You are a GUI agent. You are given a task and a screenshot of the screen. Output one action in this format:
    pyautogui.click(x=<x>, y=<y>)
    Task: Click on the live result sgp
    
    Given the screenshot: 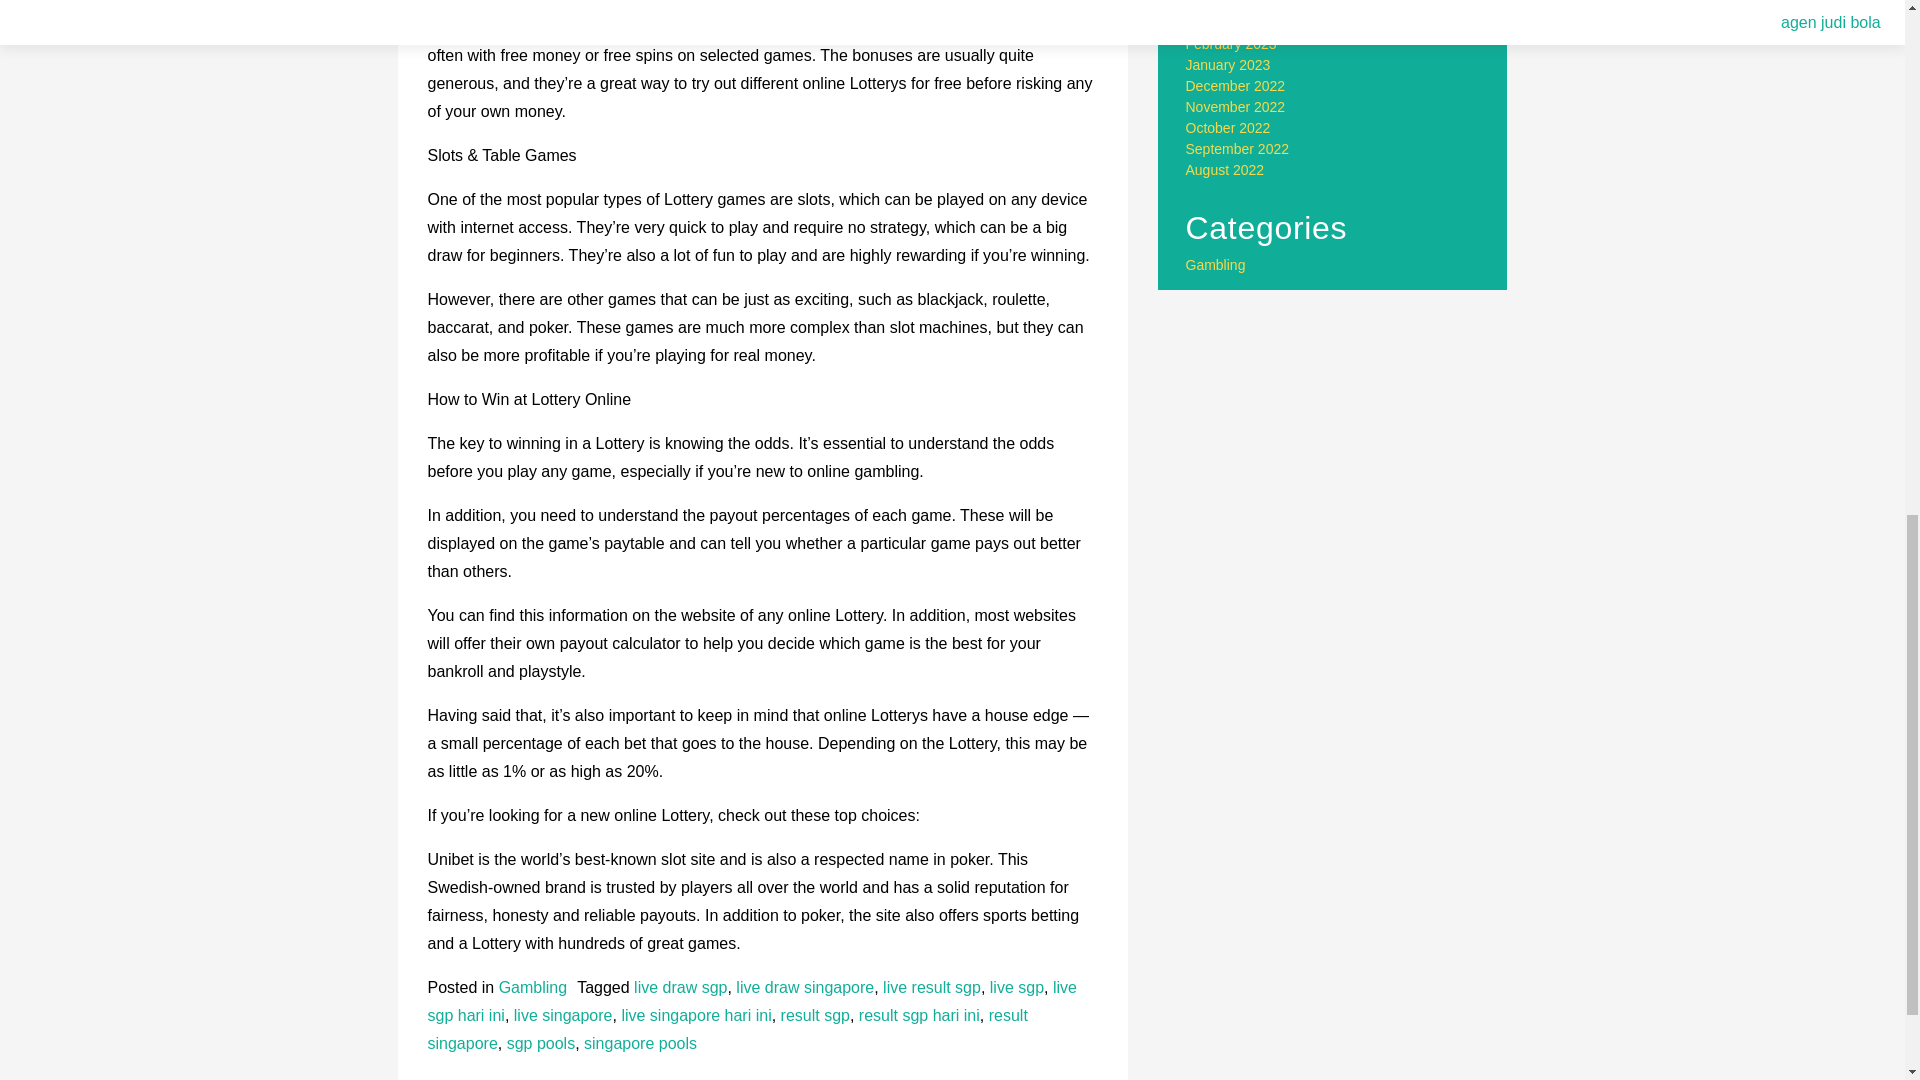 What is the action you would take?
    pyautogui.click(x=932, y=986)
    